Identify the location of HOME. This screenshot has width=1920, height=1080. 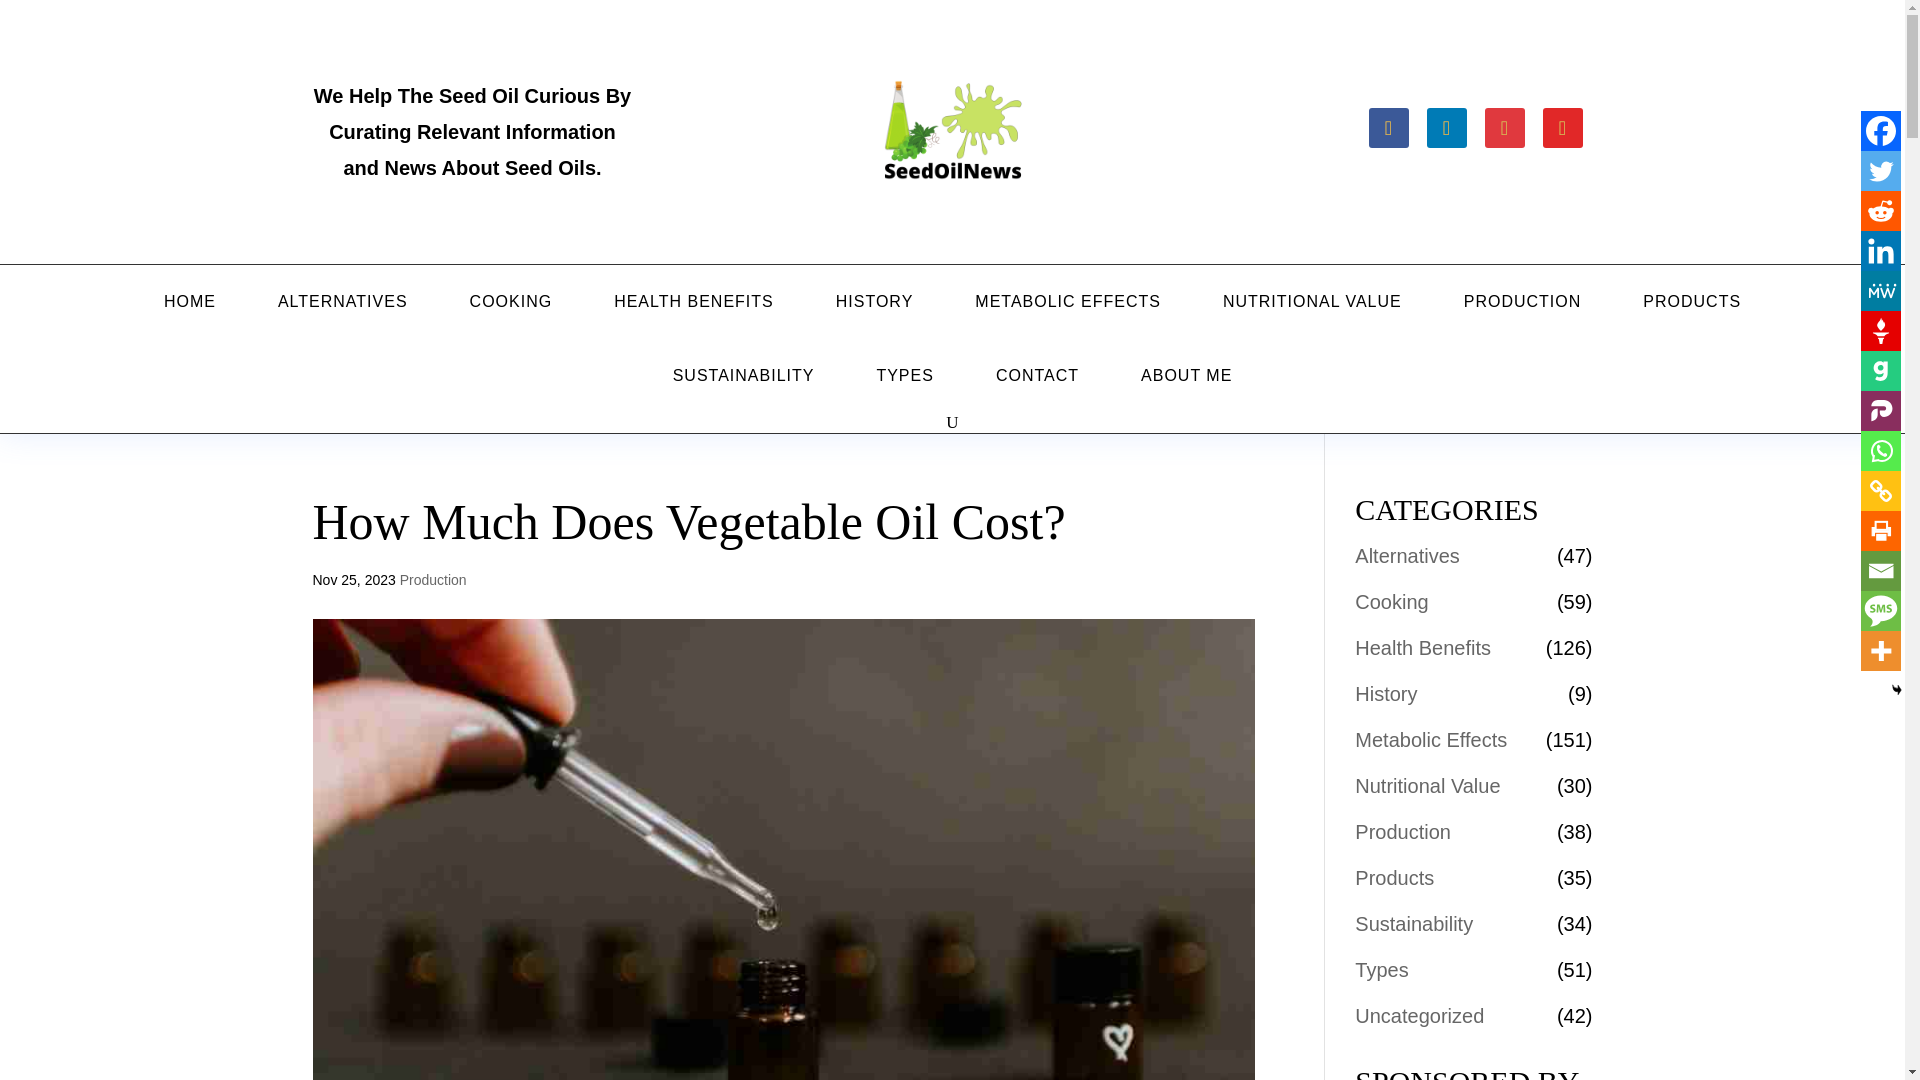
(190, 302).